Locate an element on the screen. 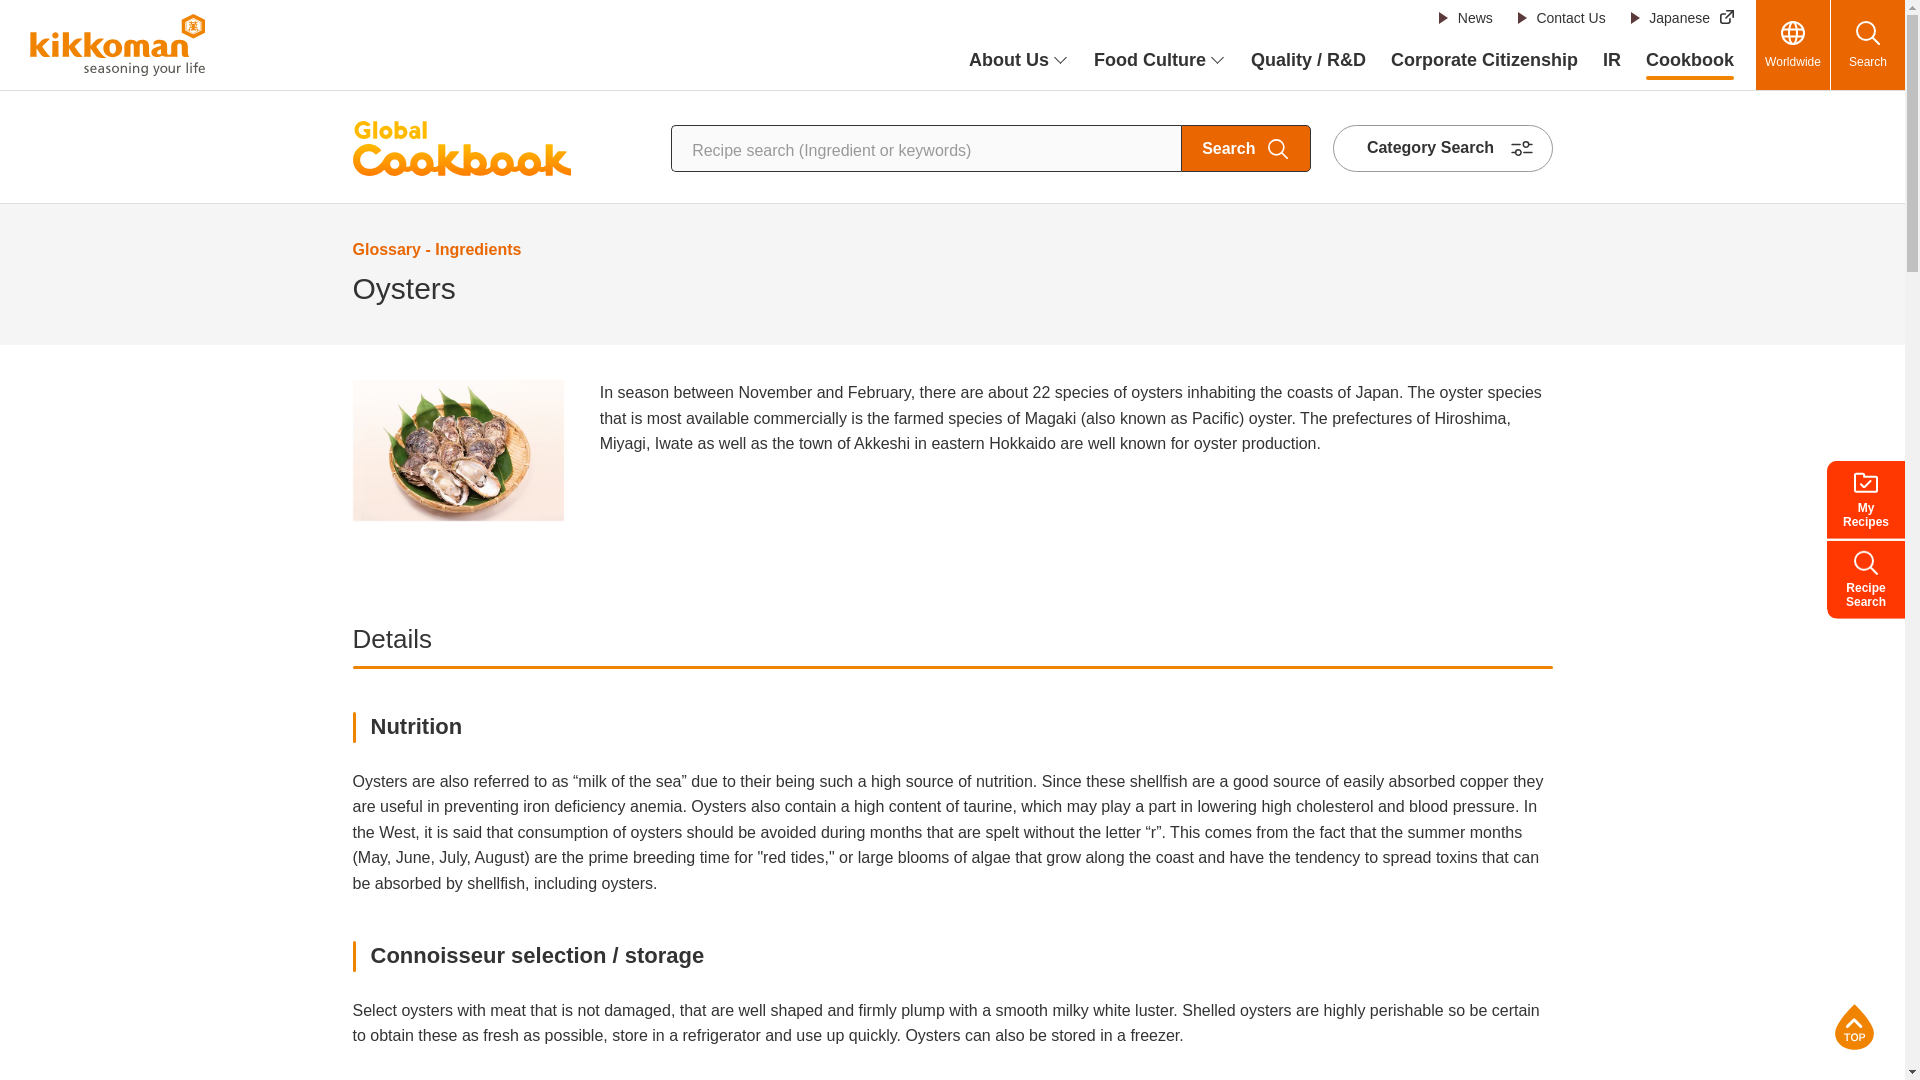 This screenshot has width=1920, height=1080. Japanese is located at coordinates (1682, 18).